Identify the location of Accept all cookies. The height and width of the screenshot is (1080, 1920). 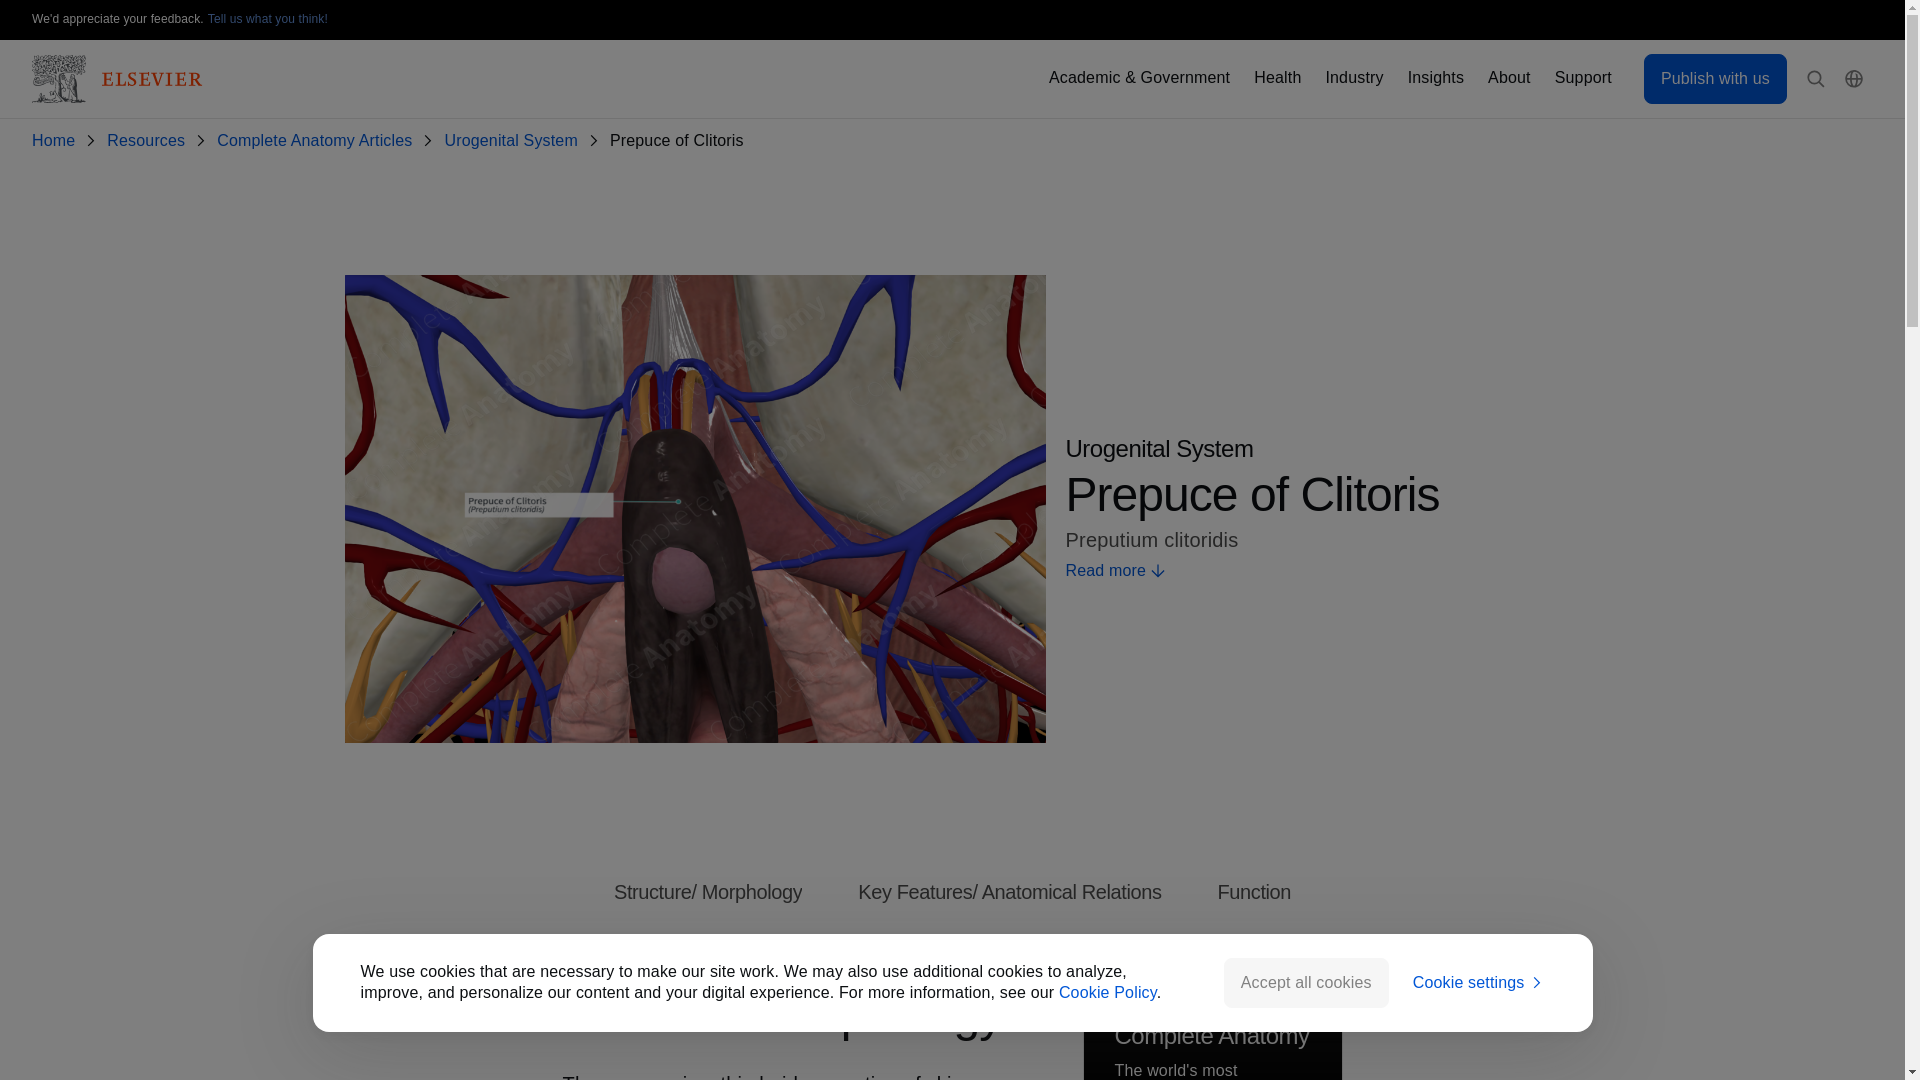
(1306, 982).